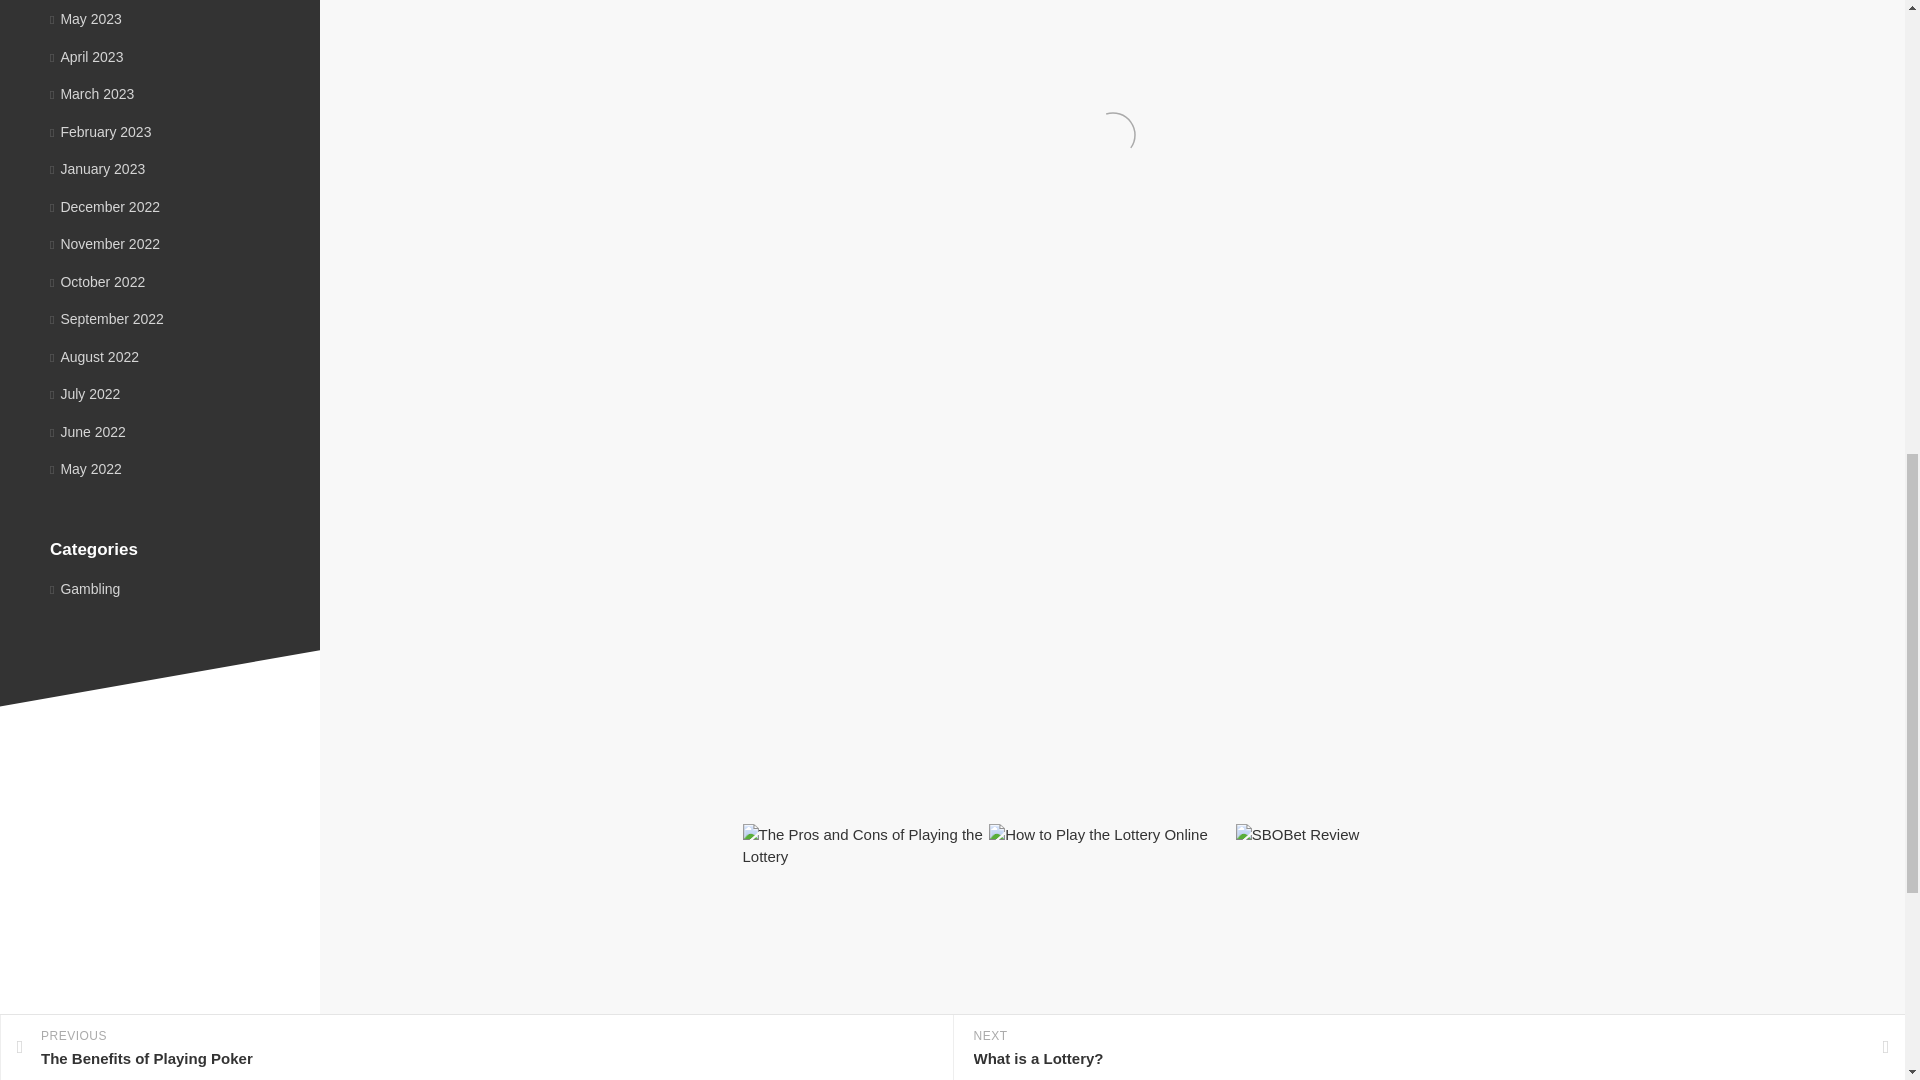 The height and width of the screenshot is (1080, 1920). I want to click on The Pros and Cons of Playing the Lottery, so click(824, 1005).